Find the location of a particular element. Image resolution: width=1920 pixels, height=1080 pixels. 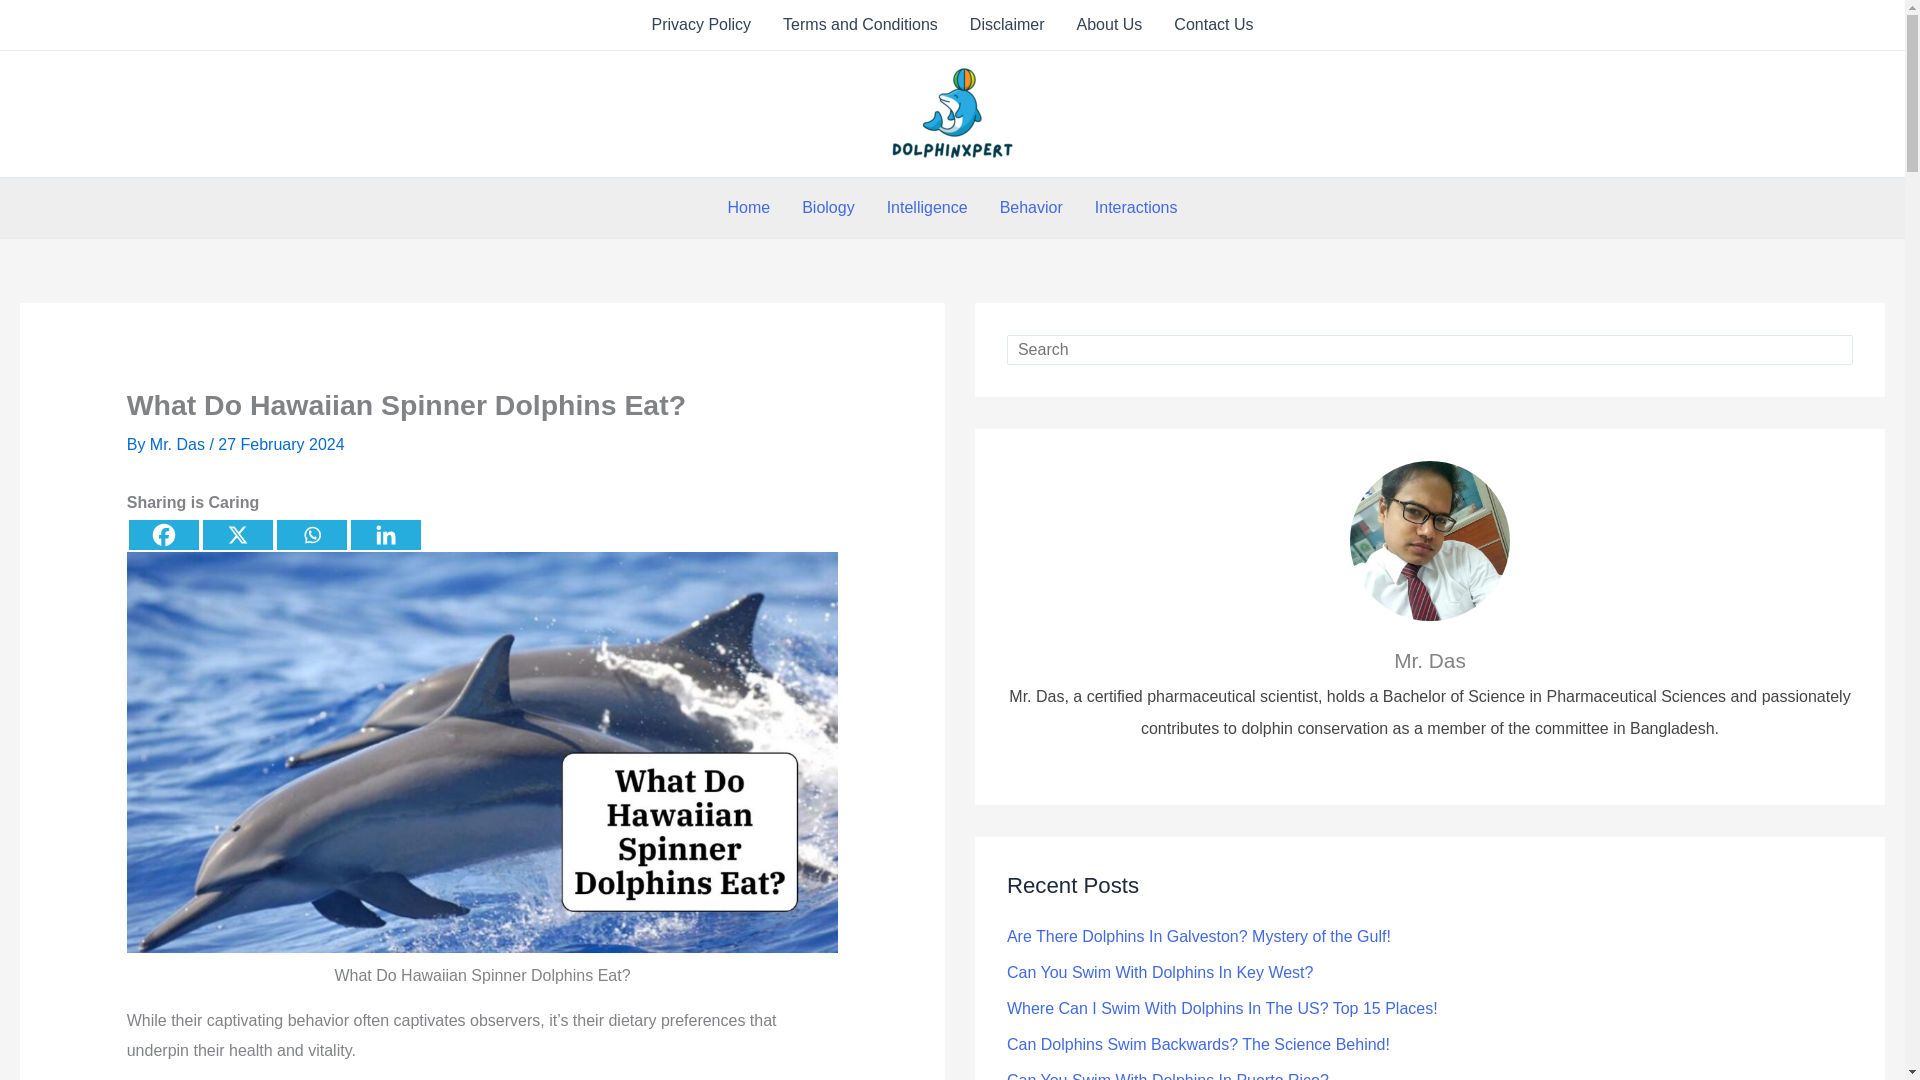

Biology is located at coordinates (827, 208).